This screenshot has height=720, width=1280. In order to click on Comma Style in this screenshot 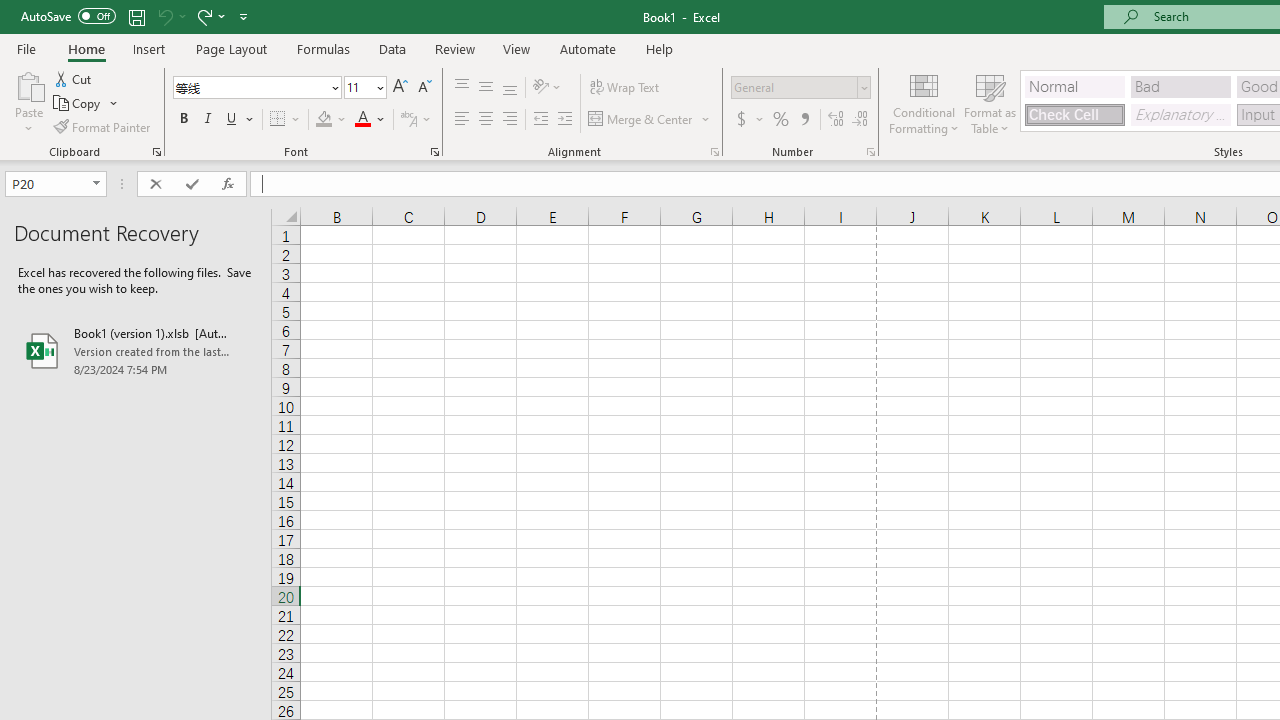, I will do `click(804, 120)`.